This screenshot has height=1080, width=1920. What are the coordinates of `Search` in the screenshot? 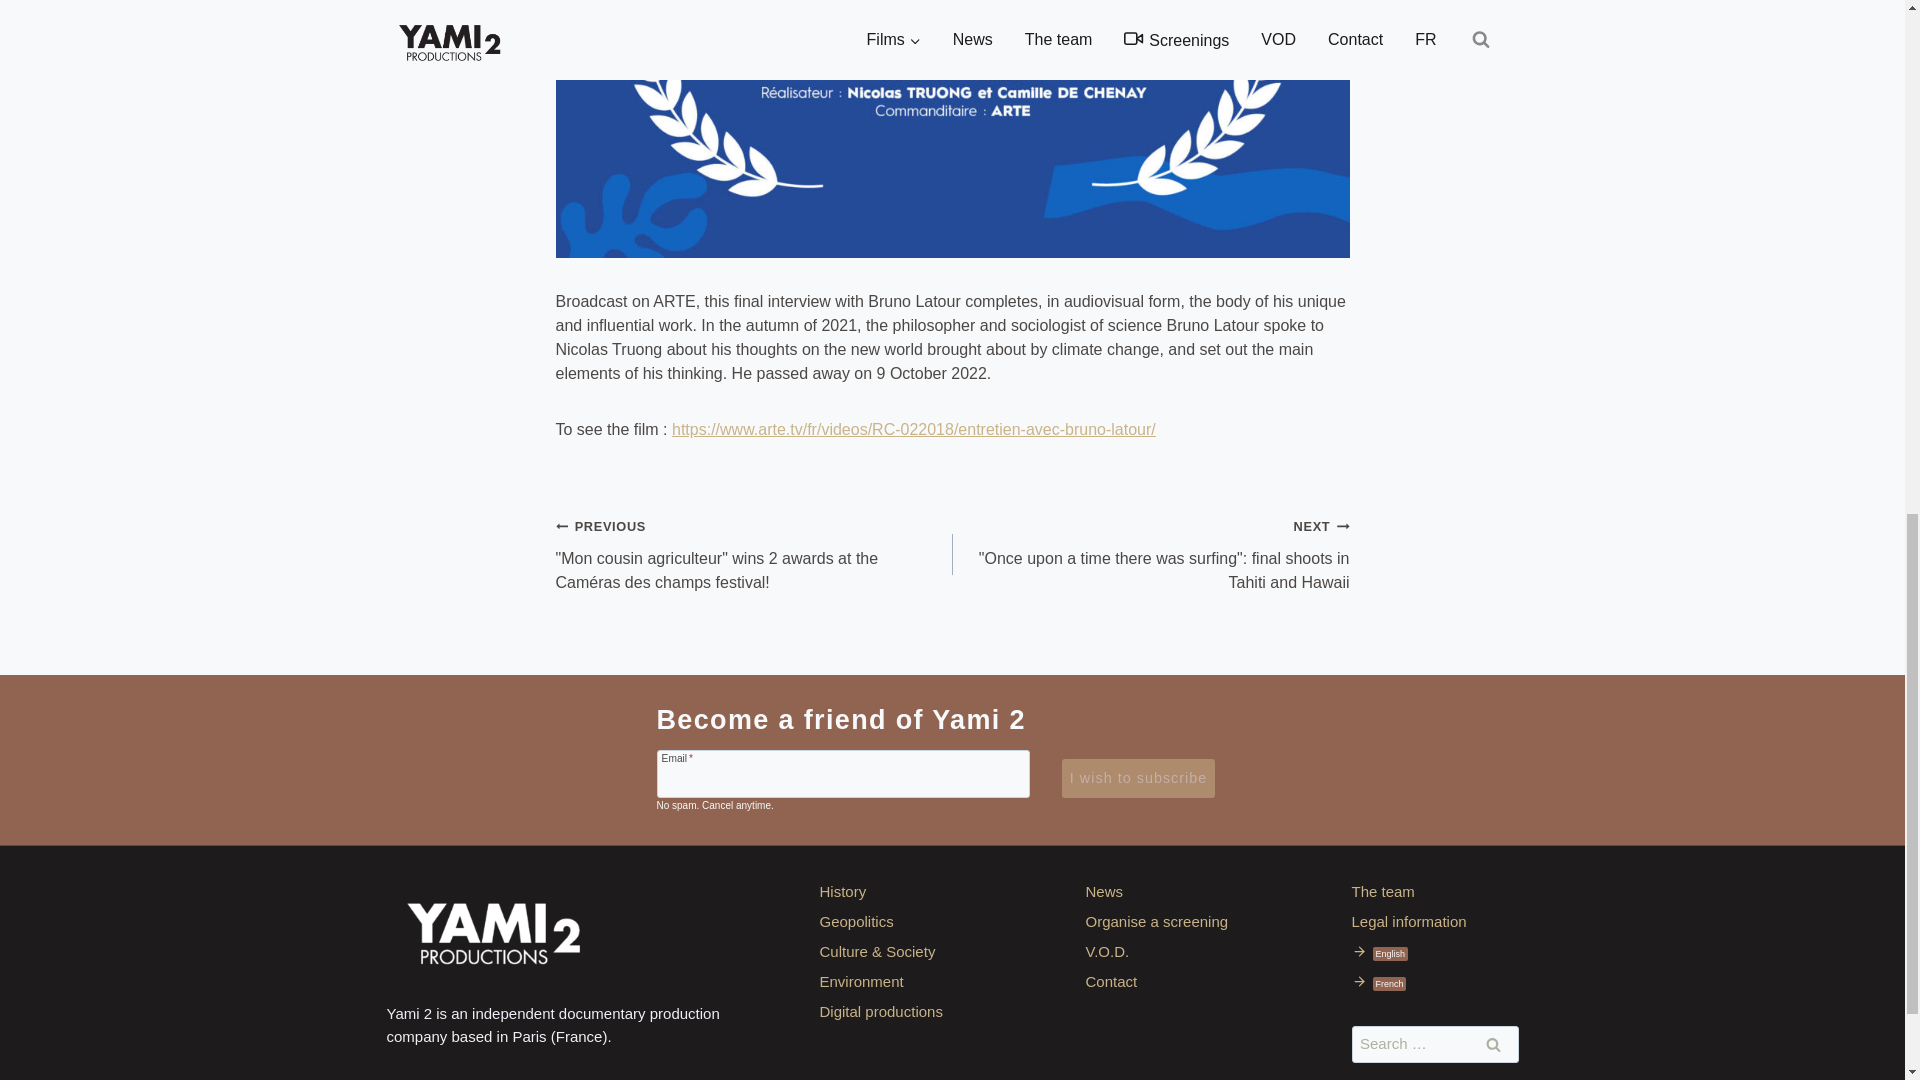 It's located at (1493, 1044).